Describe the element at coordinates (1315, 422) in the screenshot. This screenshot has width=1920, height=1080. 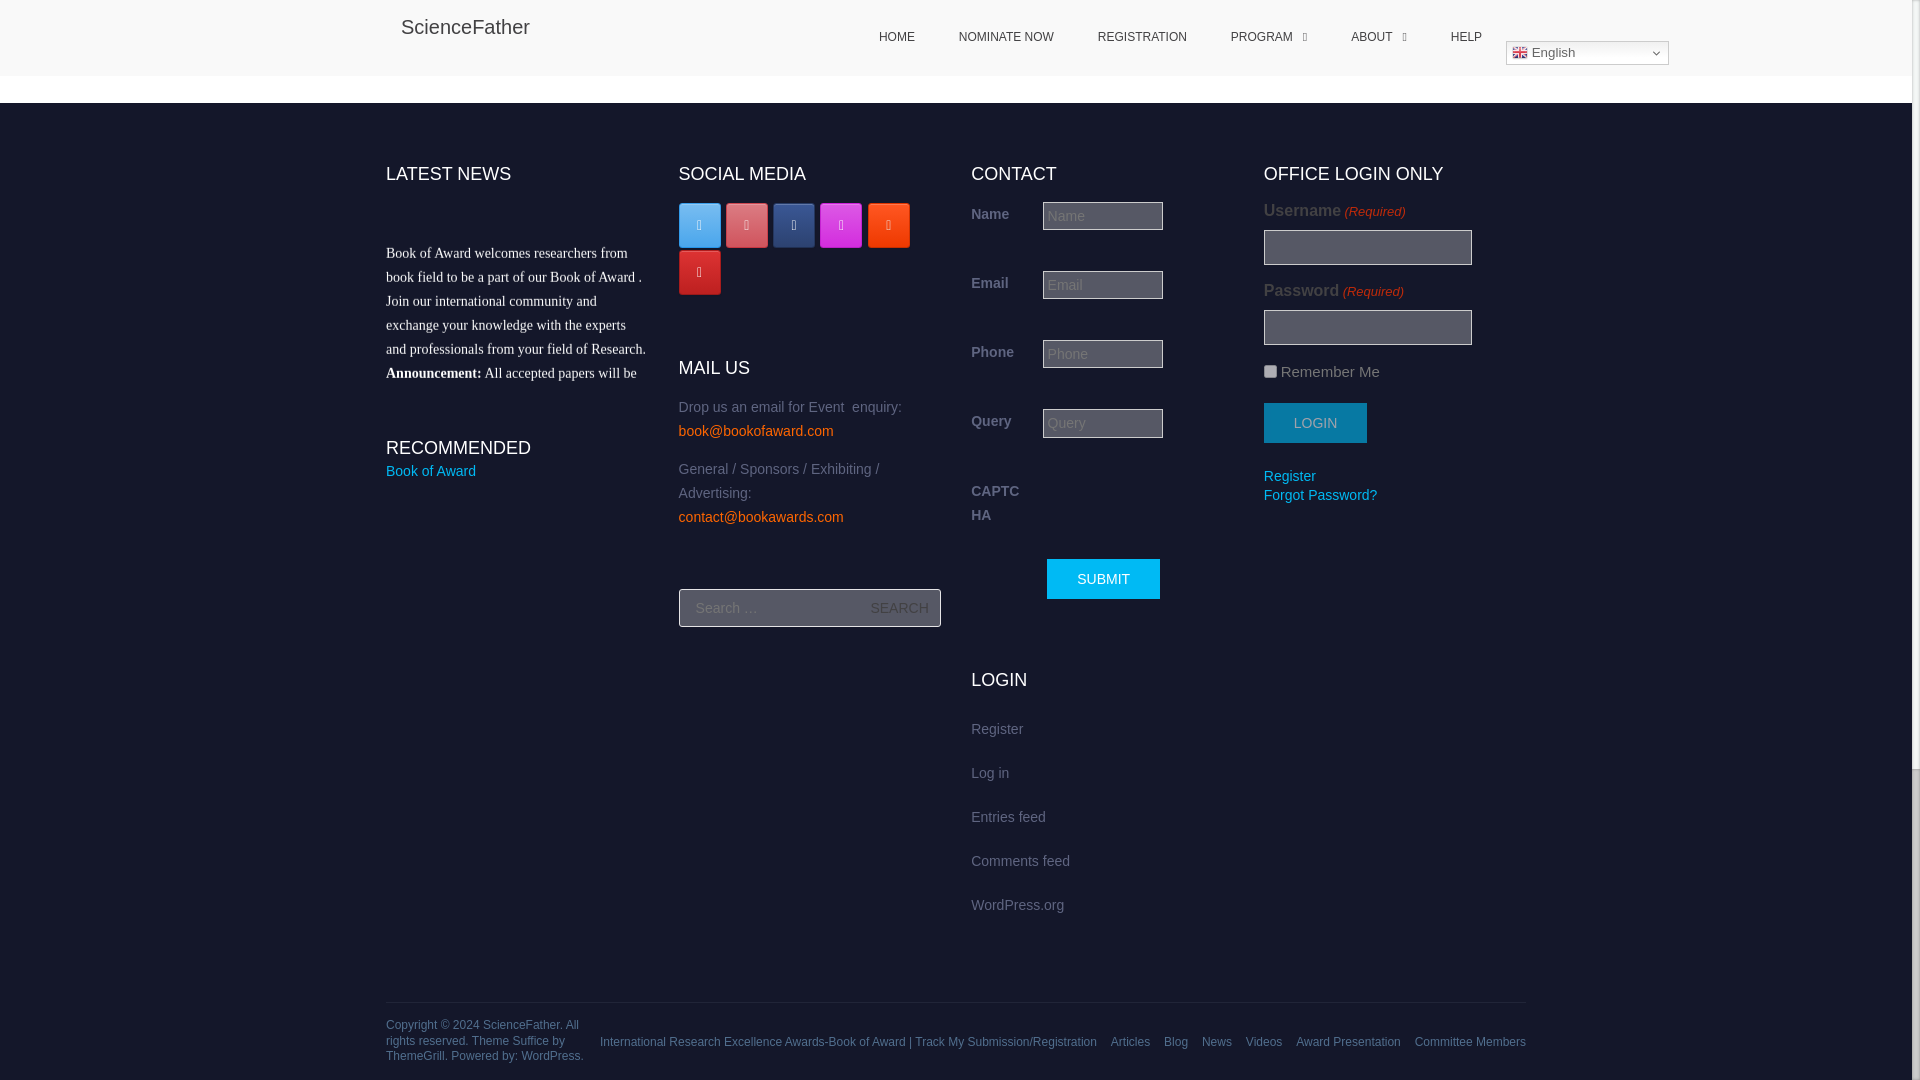
I see `Login` at that location.